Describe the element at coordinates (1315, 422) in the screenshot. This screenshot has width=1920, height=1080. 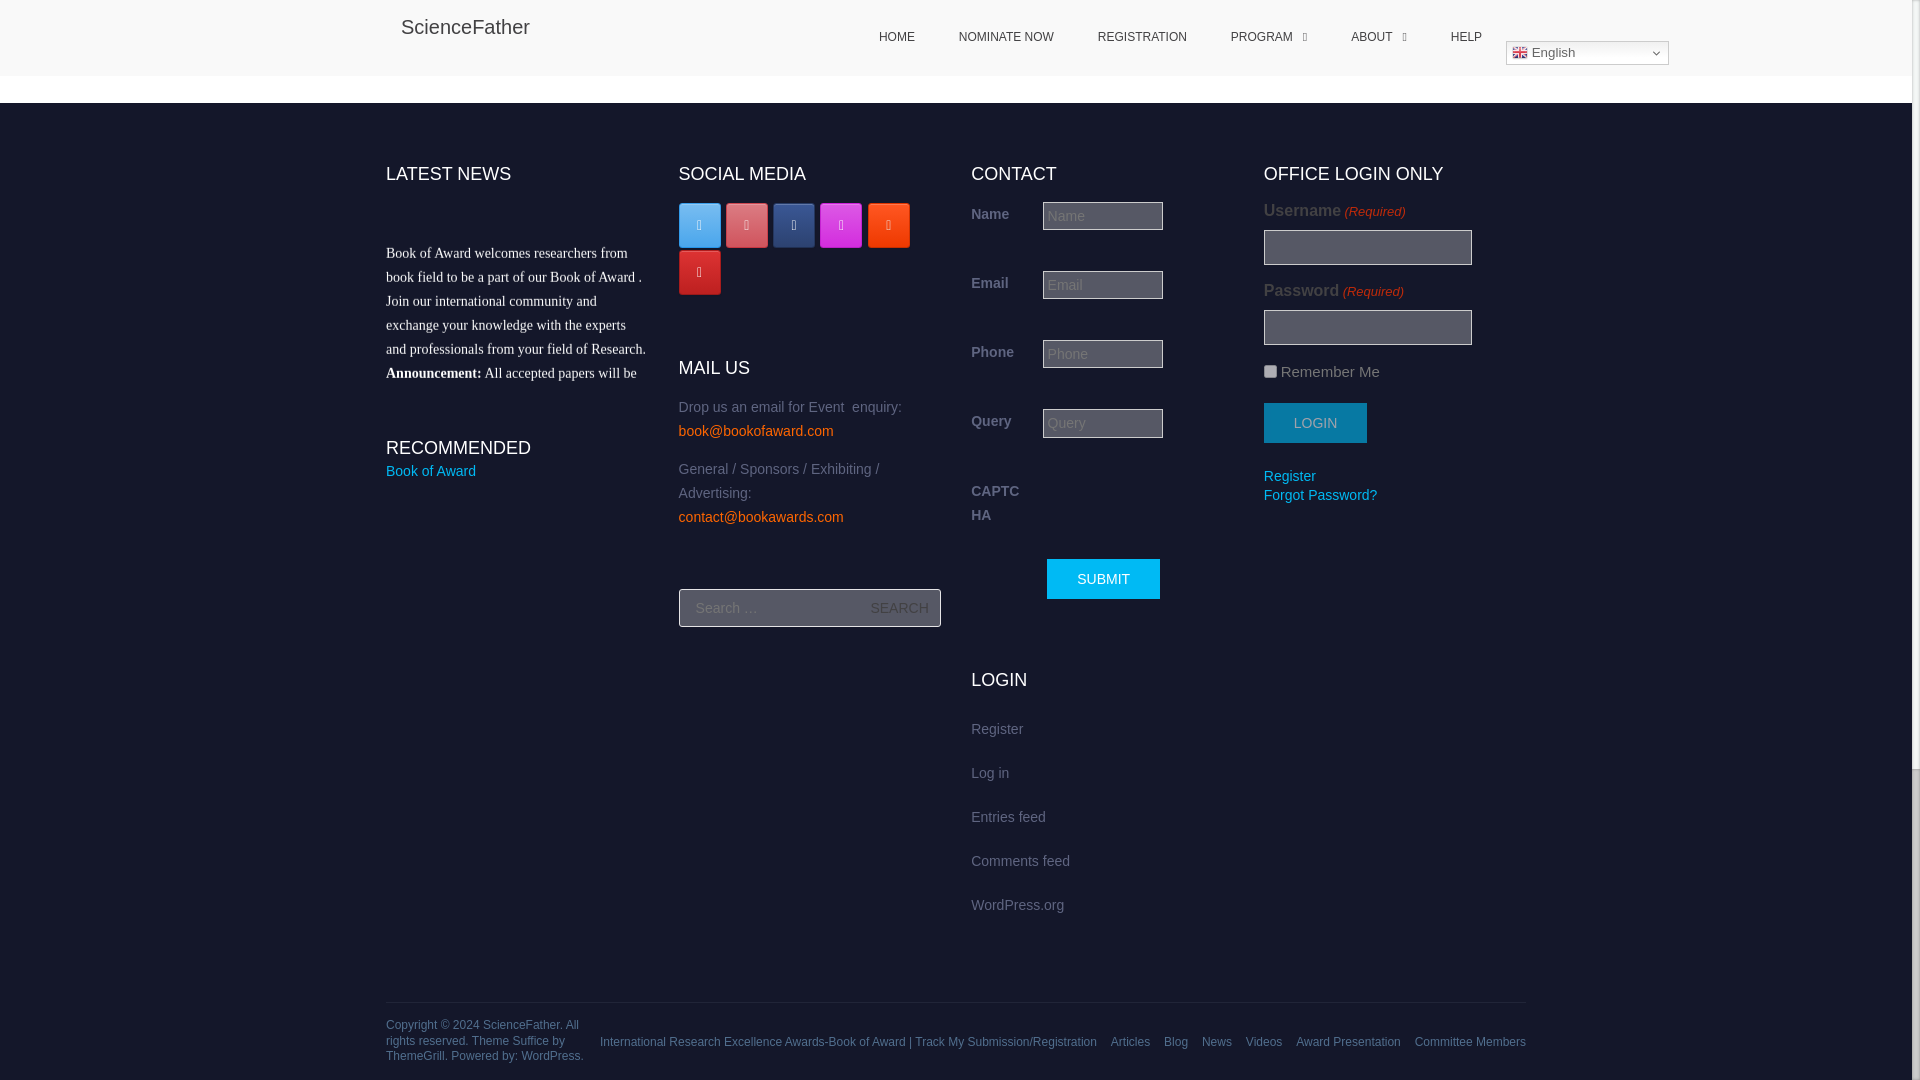
I see `Login` at that location.